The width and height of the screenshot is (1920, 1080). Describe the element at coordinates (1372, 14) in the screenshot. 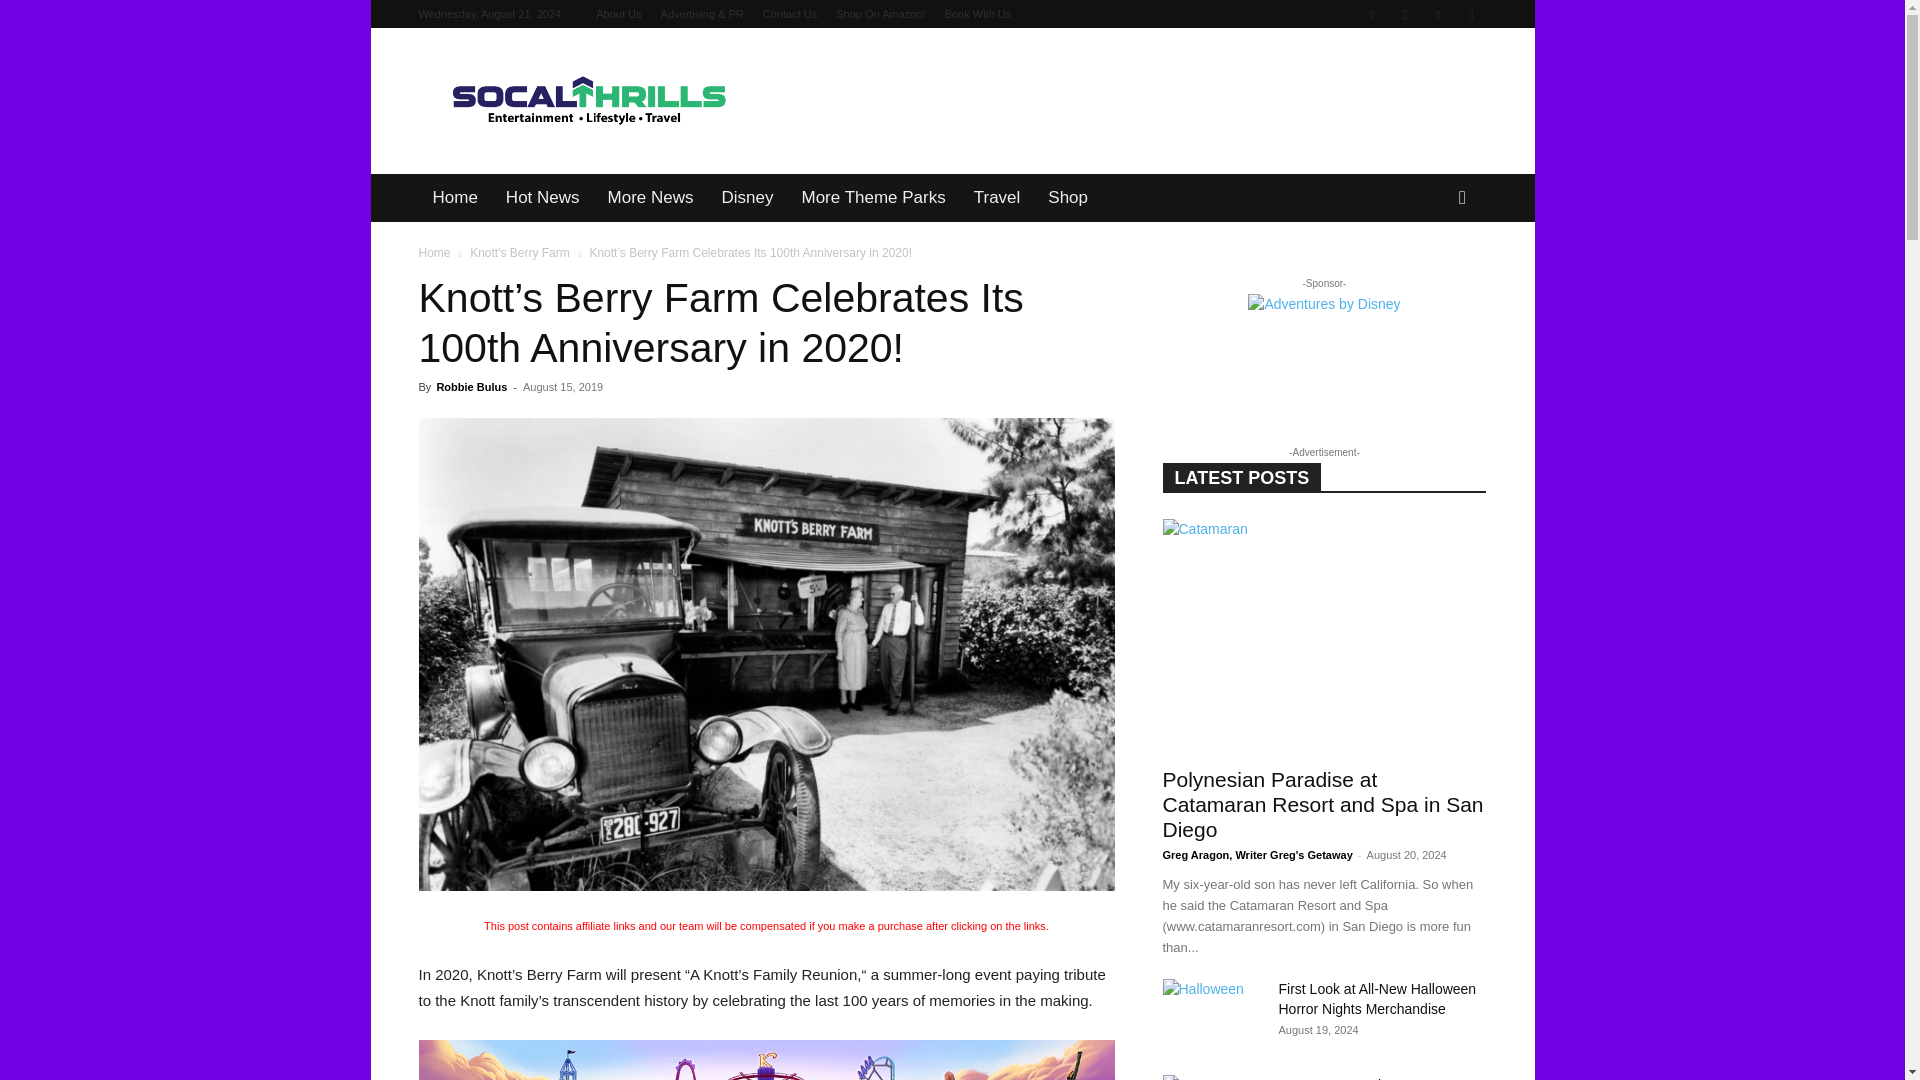

I see `Facebook` at that location.